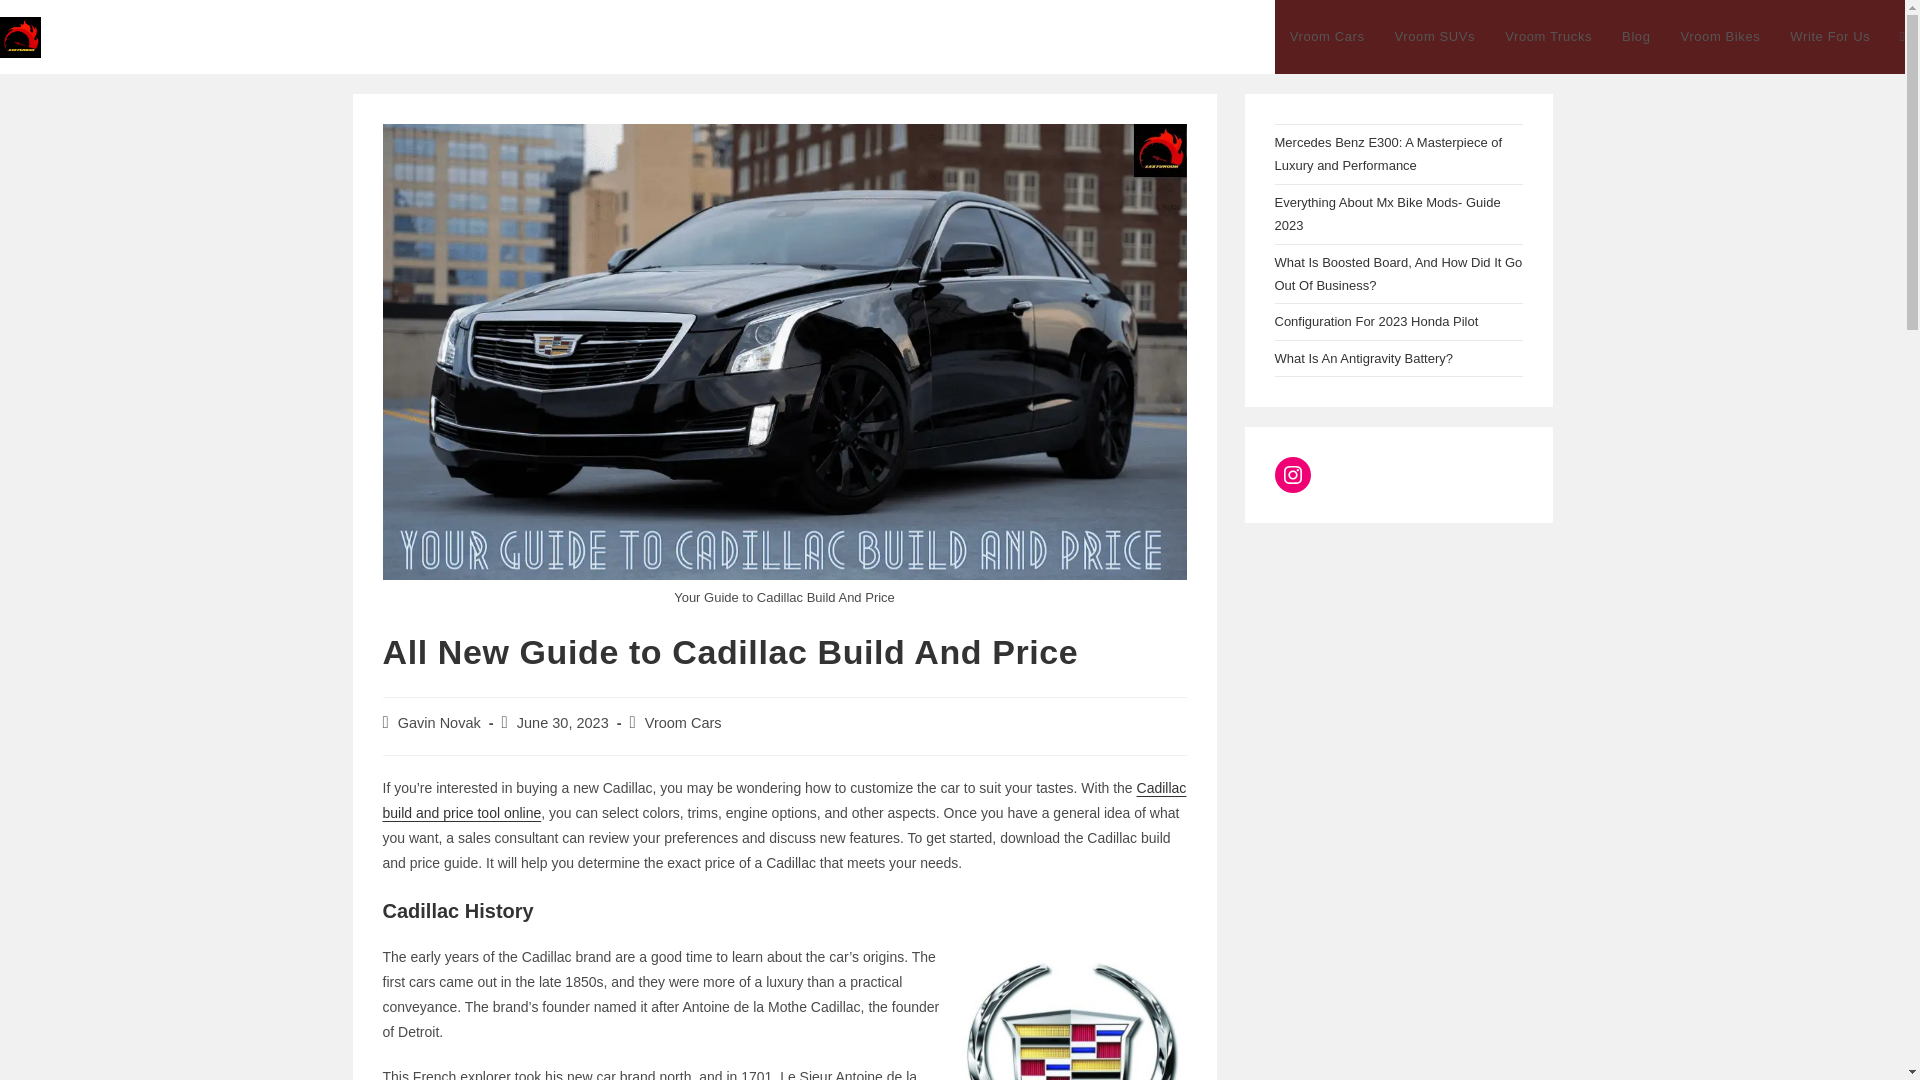 This screenshot has width=1920, height=1080. What do you see at coordinates (1327, 37) in the screenshot?
I see `Vroom Cars` at bounding box center [1327, 37].